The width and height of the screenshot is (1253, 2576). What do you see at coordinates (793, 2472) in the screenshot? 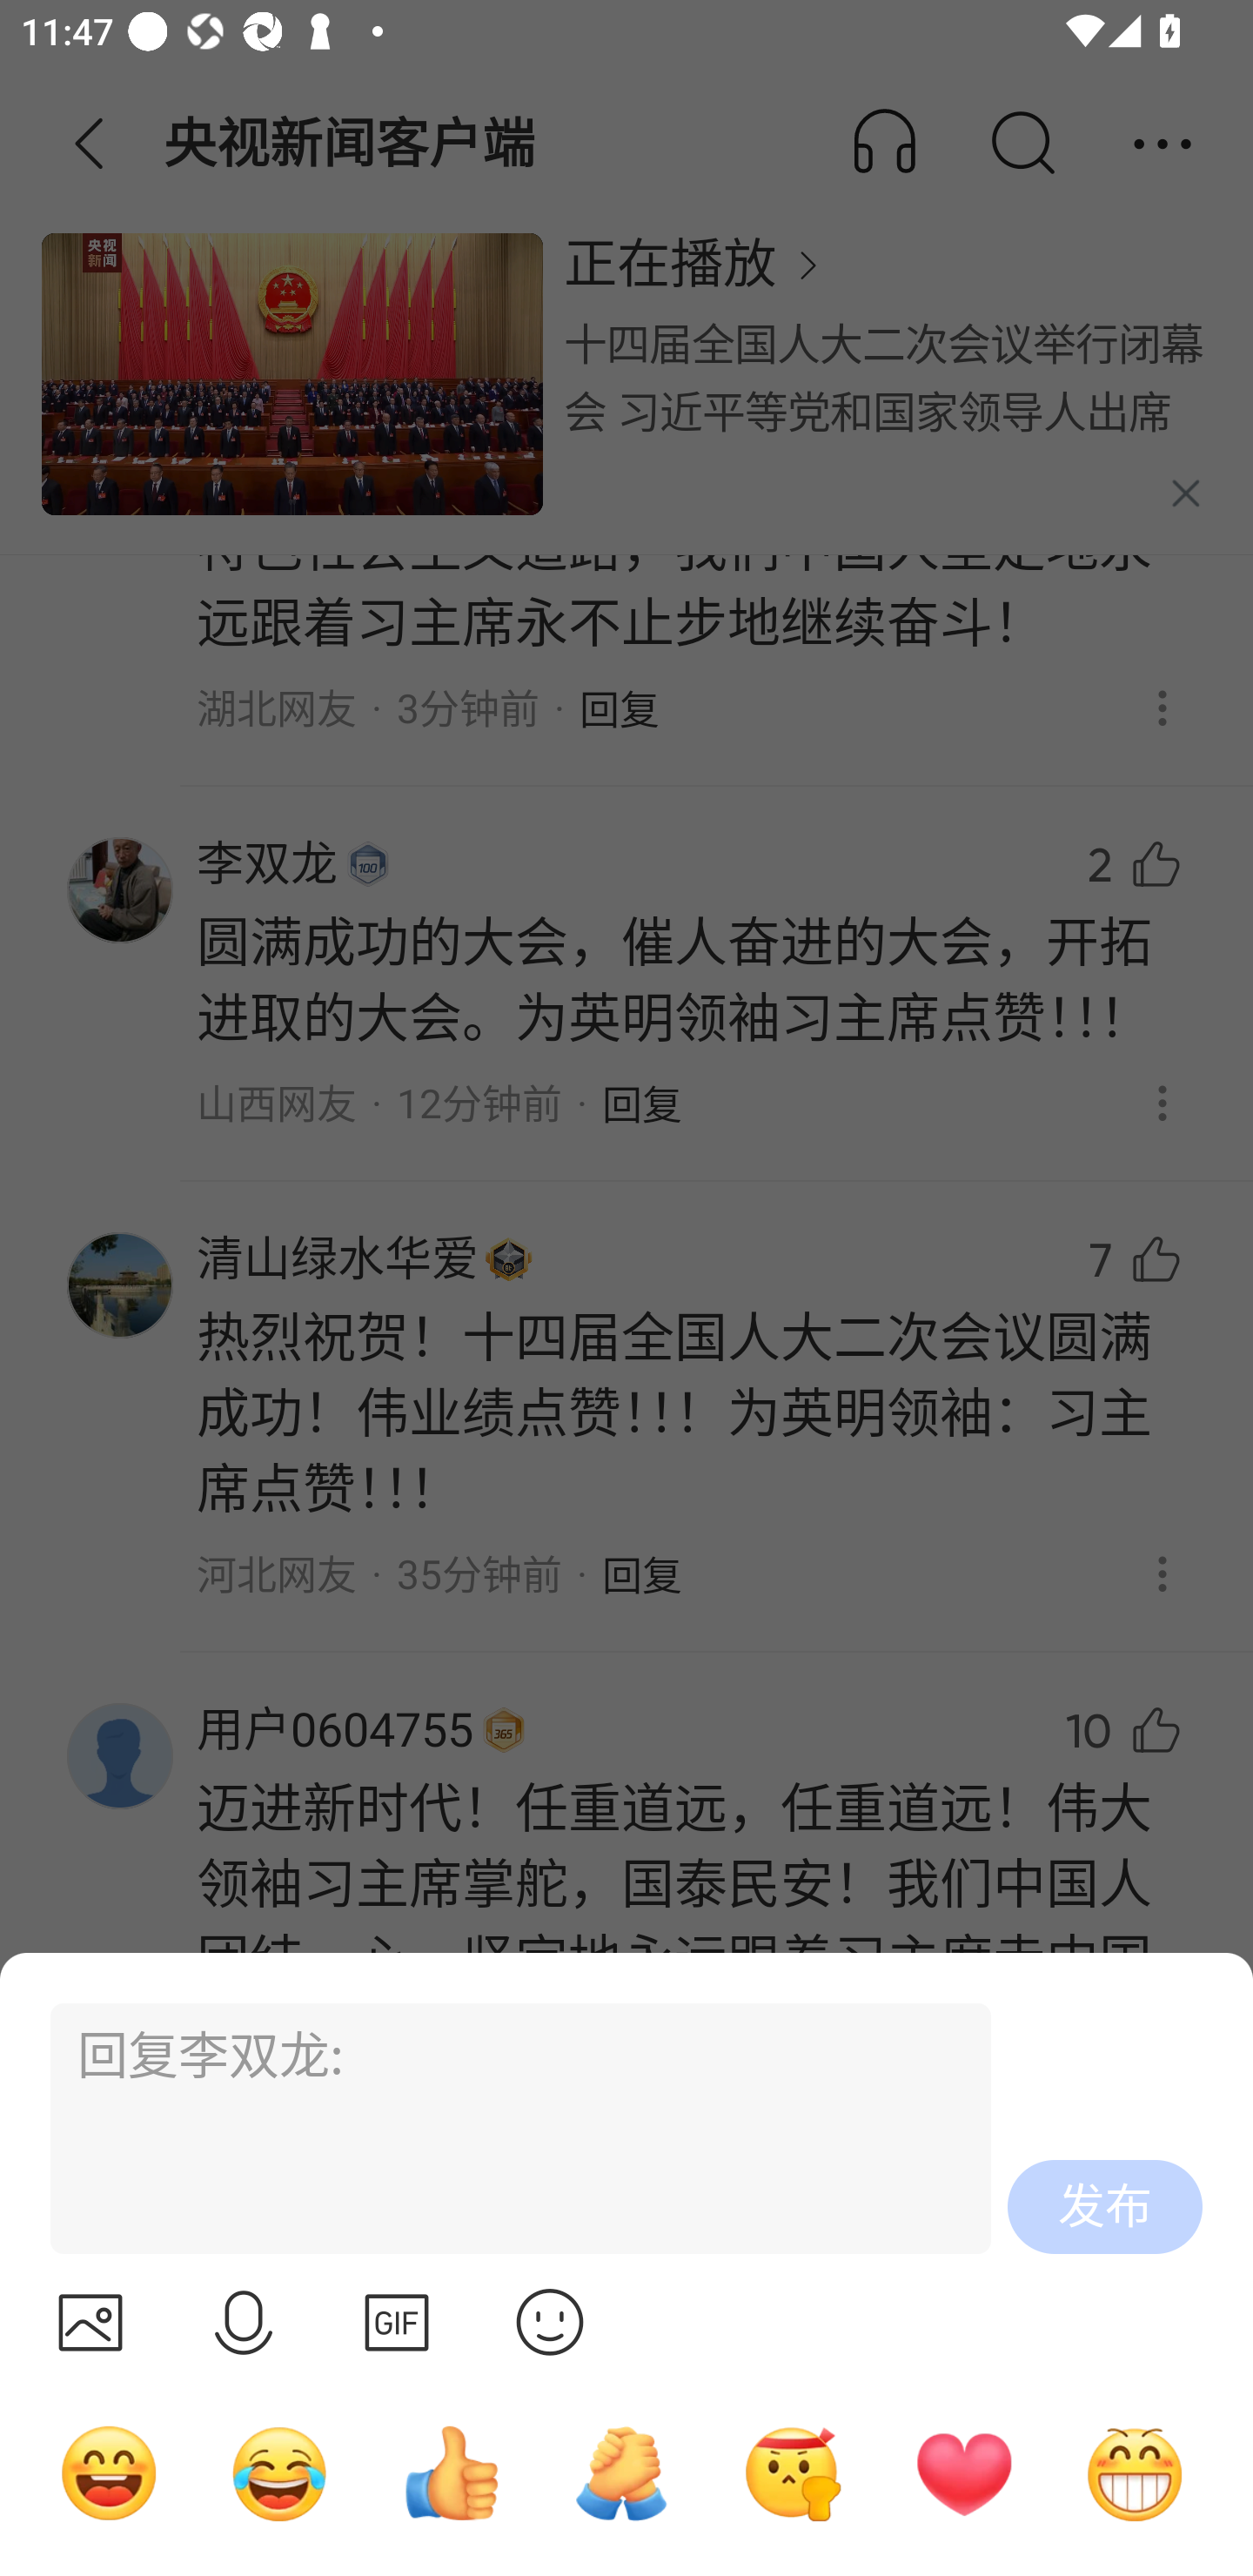
I see `奋斗` at bounding box center [793, 2472].